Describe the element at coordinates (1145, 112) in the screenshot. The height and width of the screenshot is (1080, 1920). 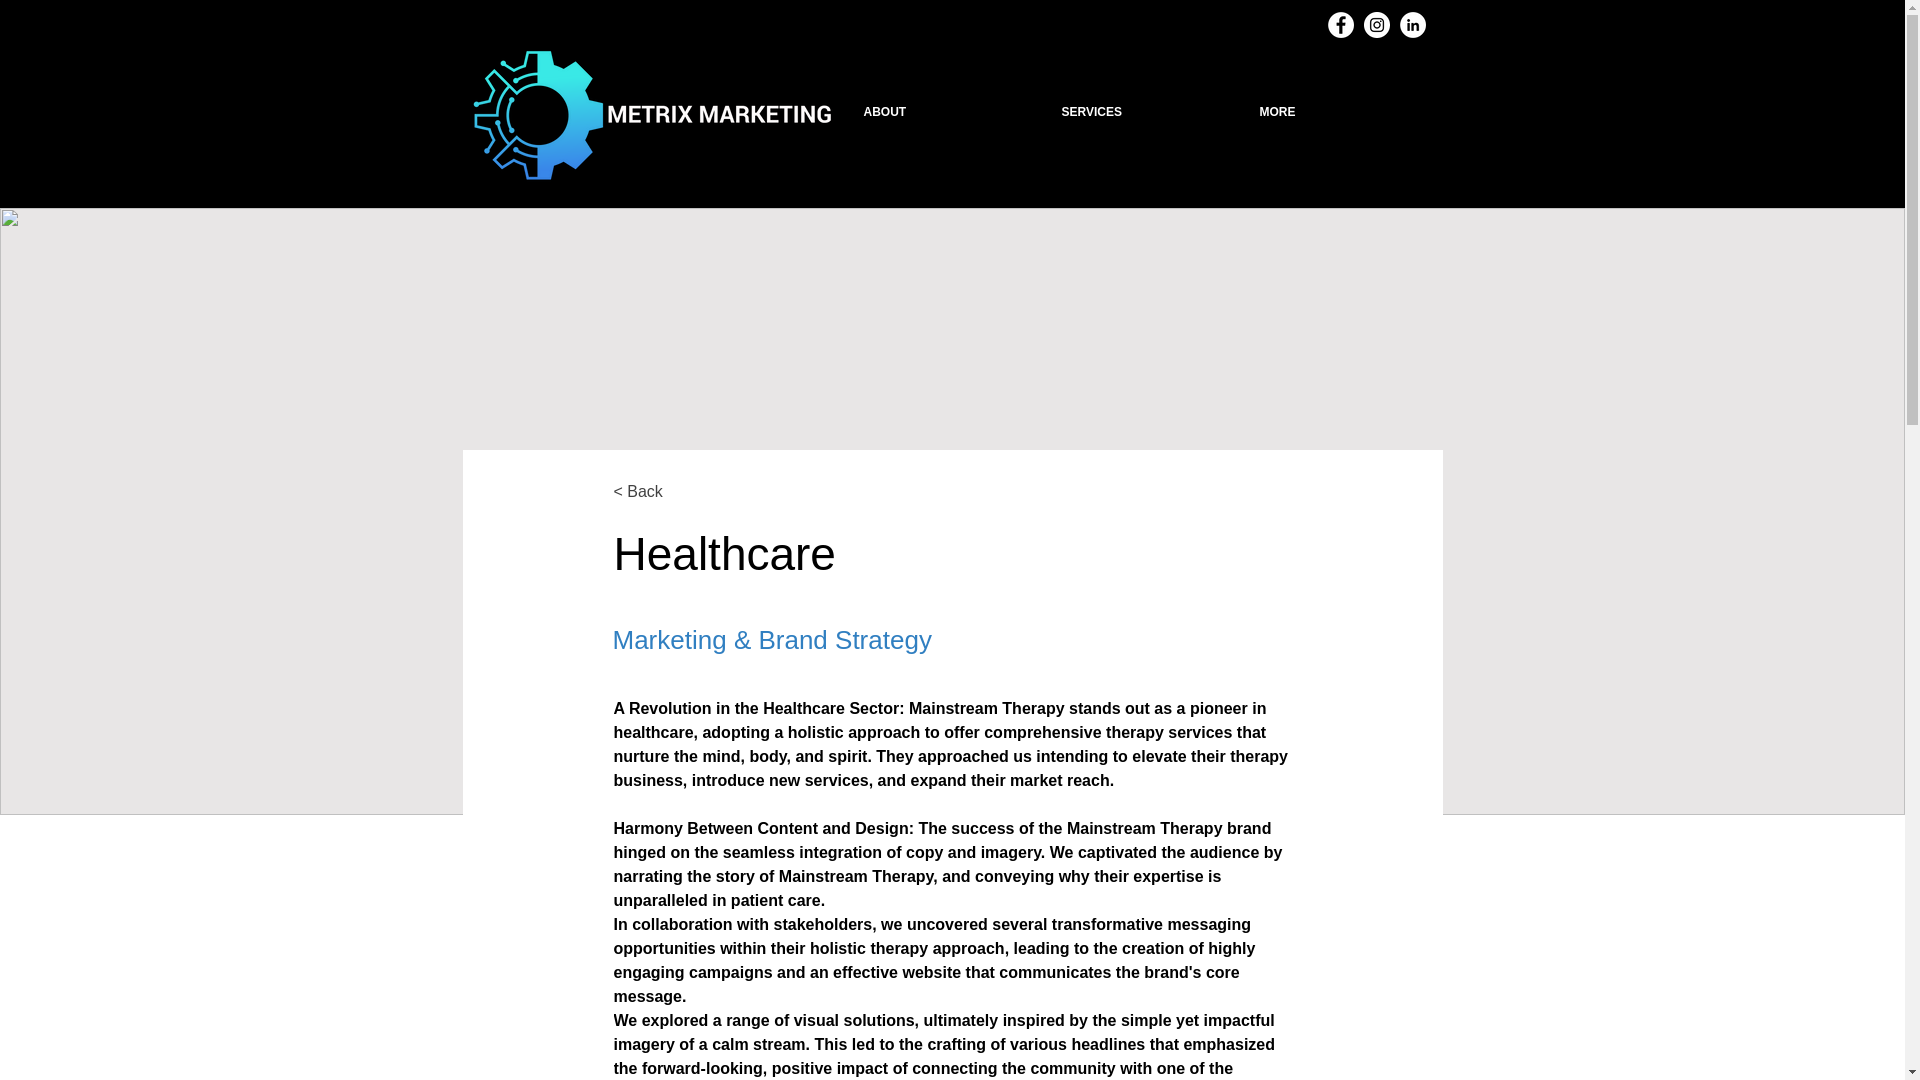
I see `SERVICES` at that location.